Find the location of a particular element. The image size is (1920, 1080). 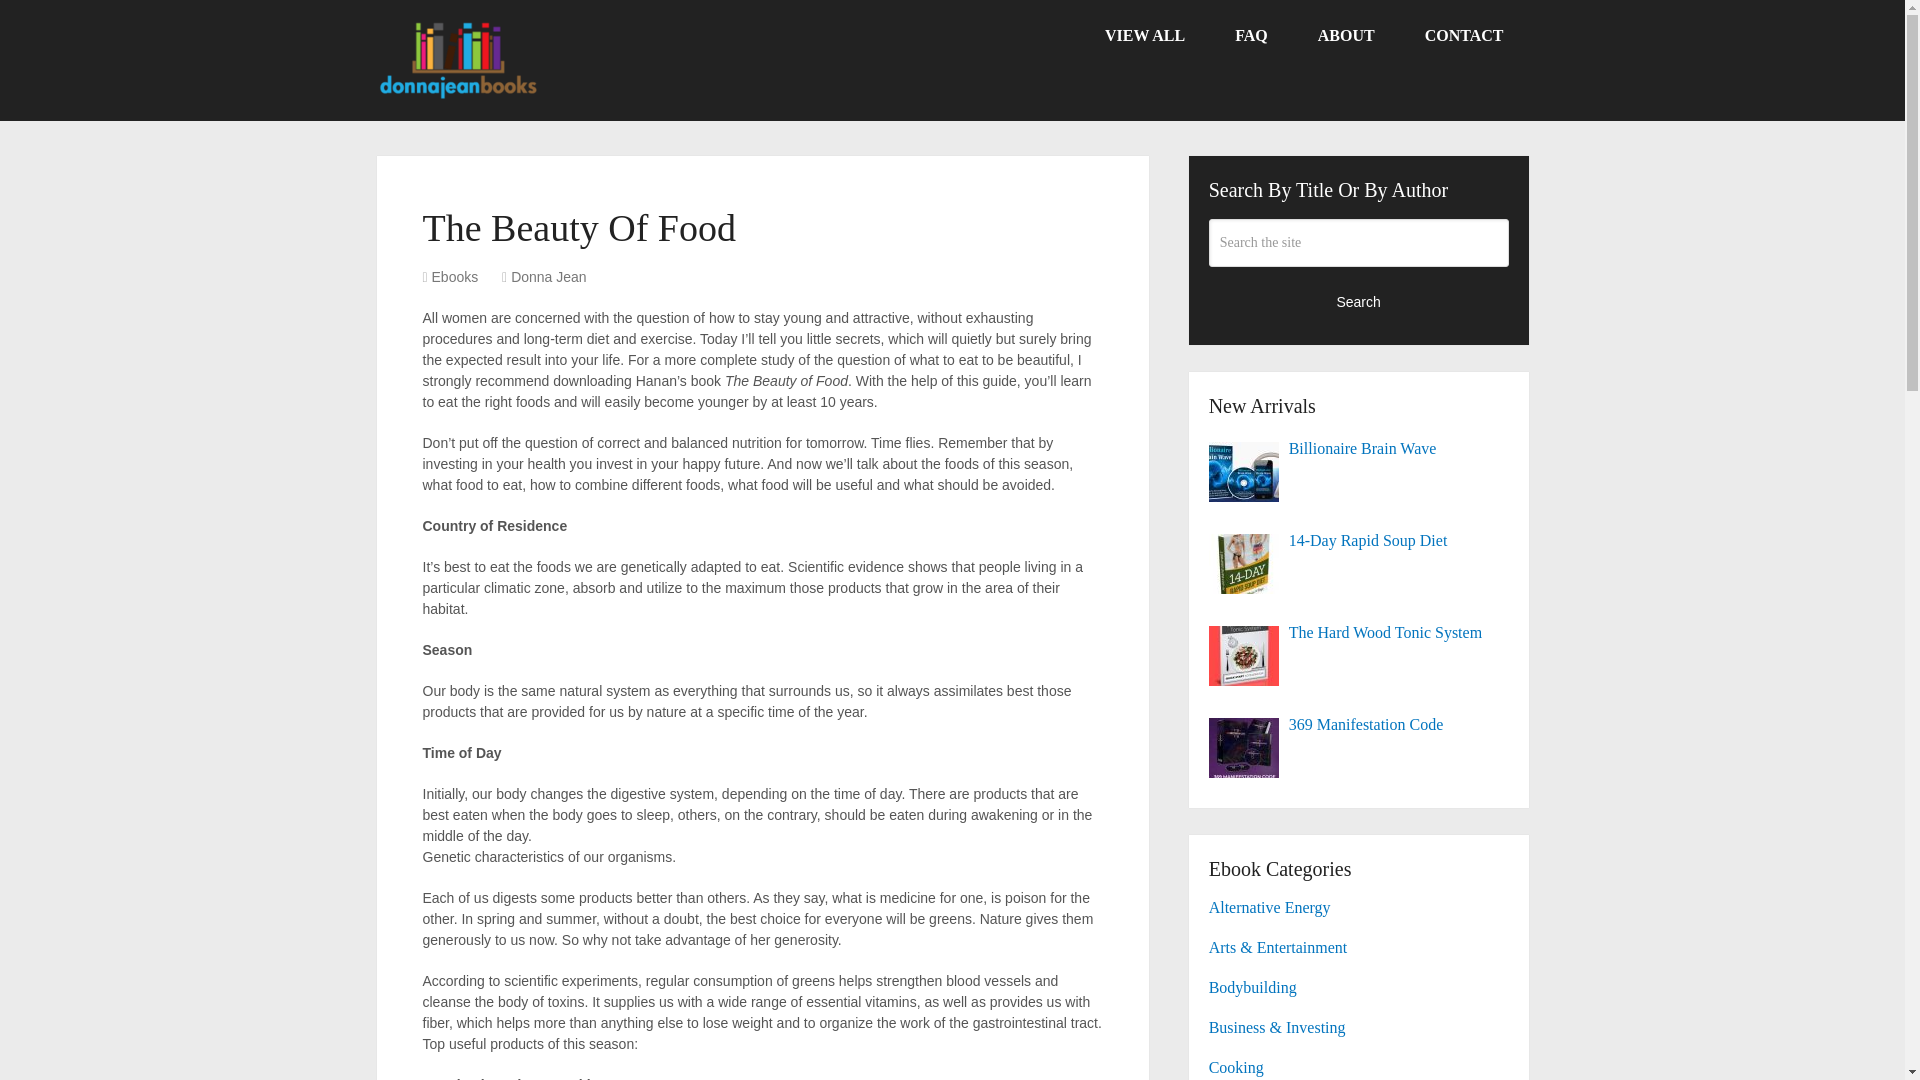

CONTACT is located at coordinates (1464, 36).